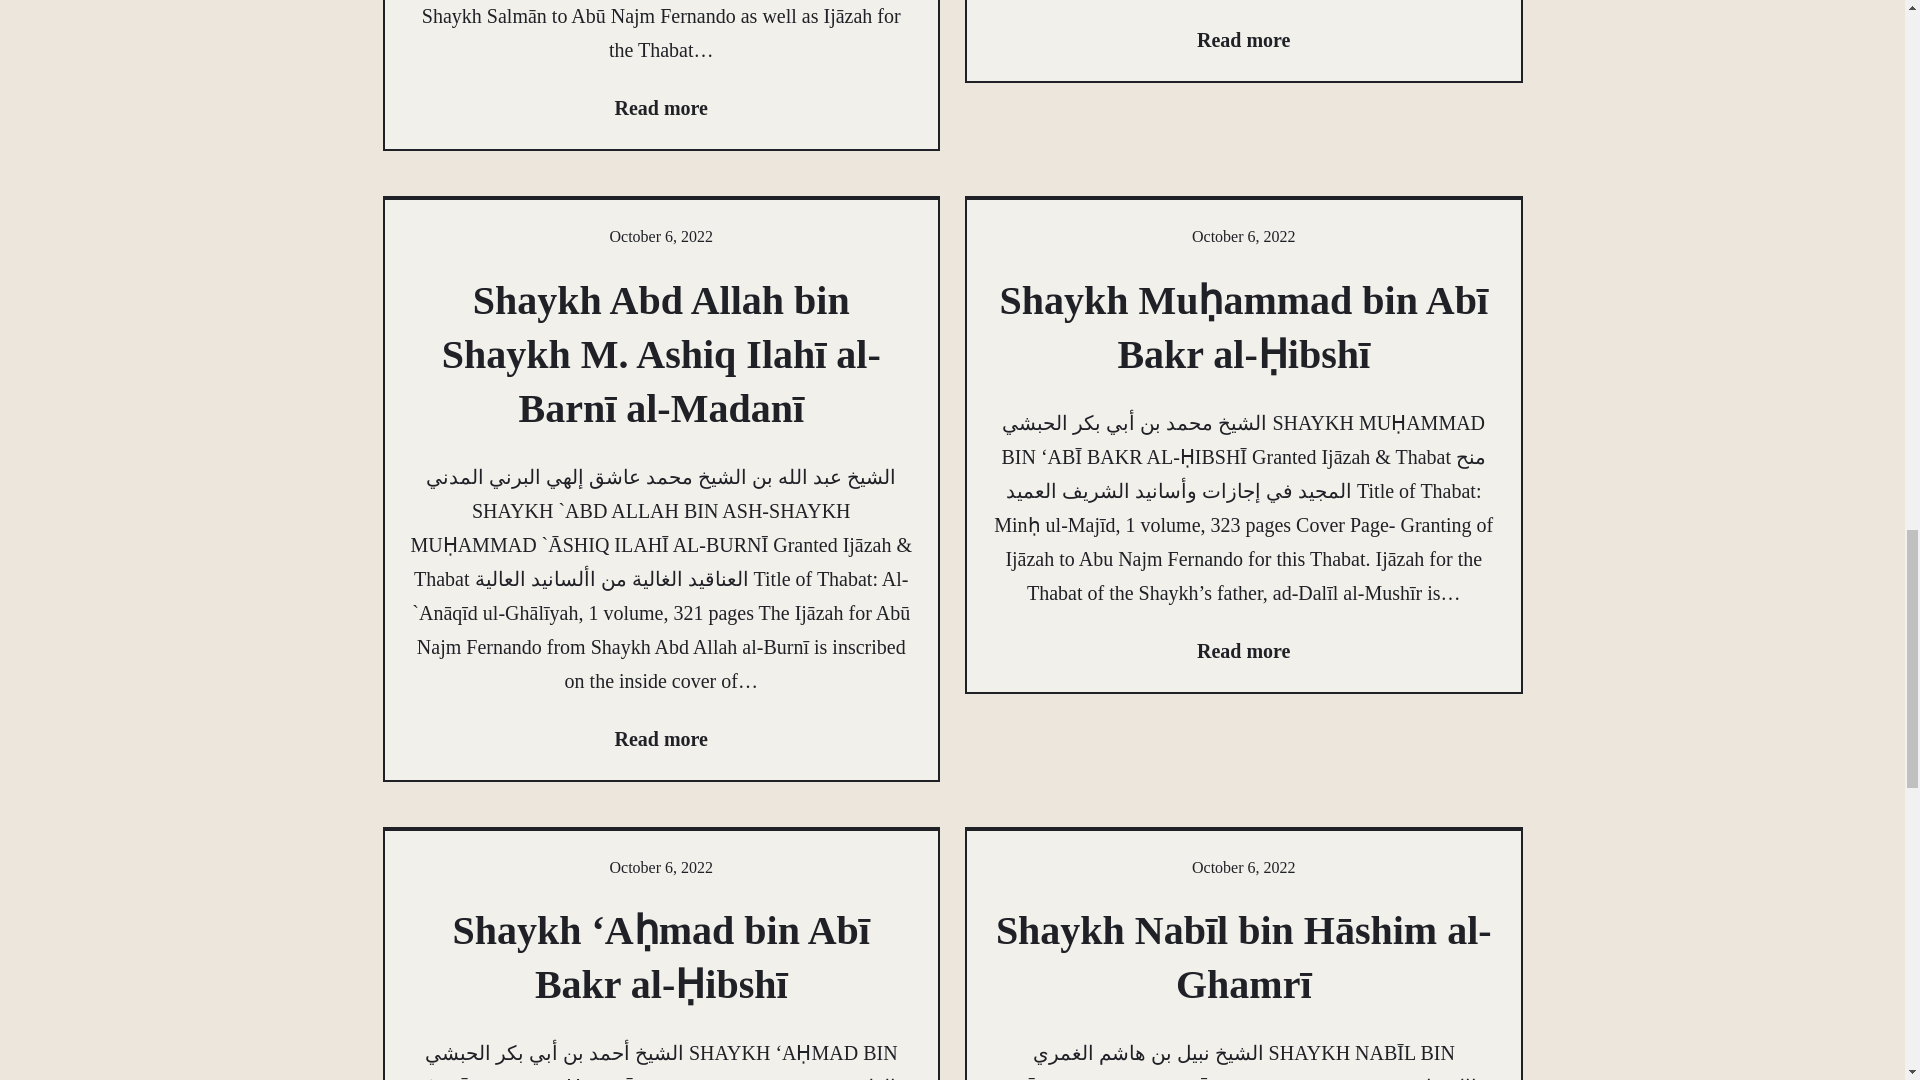 Image resolution: width=1920 pixels, height=1080 pixels. What do you see at coordinates (661, 108) in the screenshot?
I see `Read more` at bounding box center [661, 108].